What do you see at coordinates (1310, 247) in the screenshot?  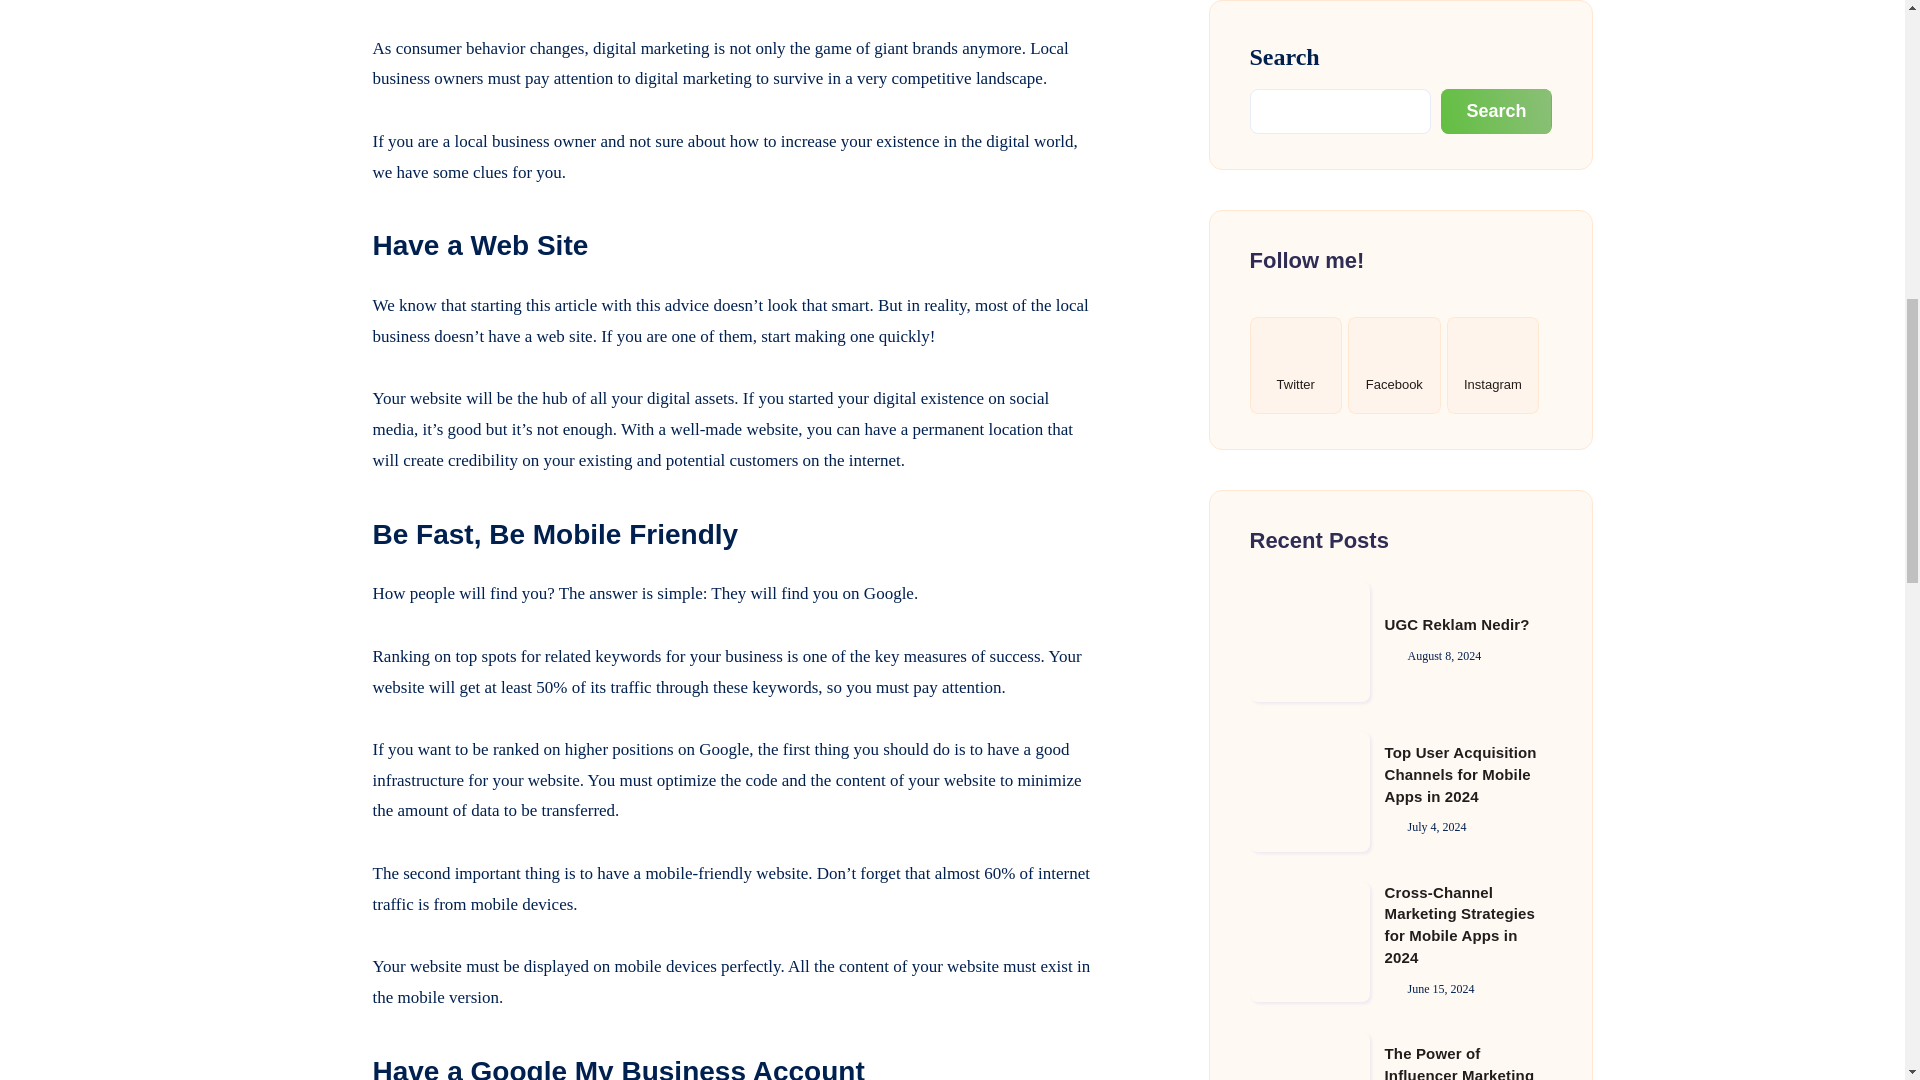 I see `The Power of Influencer Marketing for Wellness Apps` at bounding box center [1310, 247].